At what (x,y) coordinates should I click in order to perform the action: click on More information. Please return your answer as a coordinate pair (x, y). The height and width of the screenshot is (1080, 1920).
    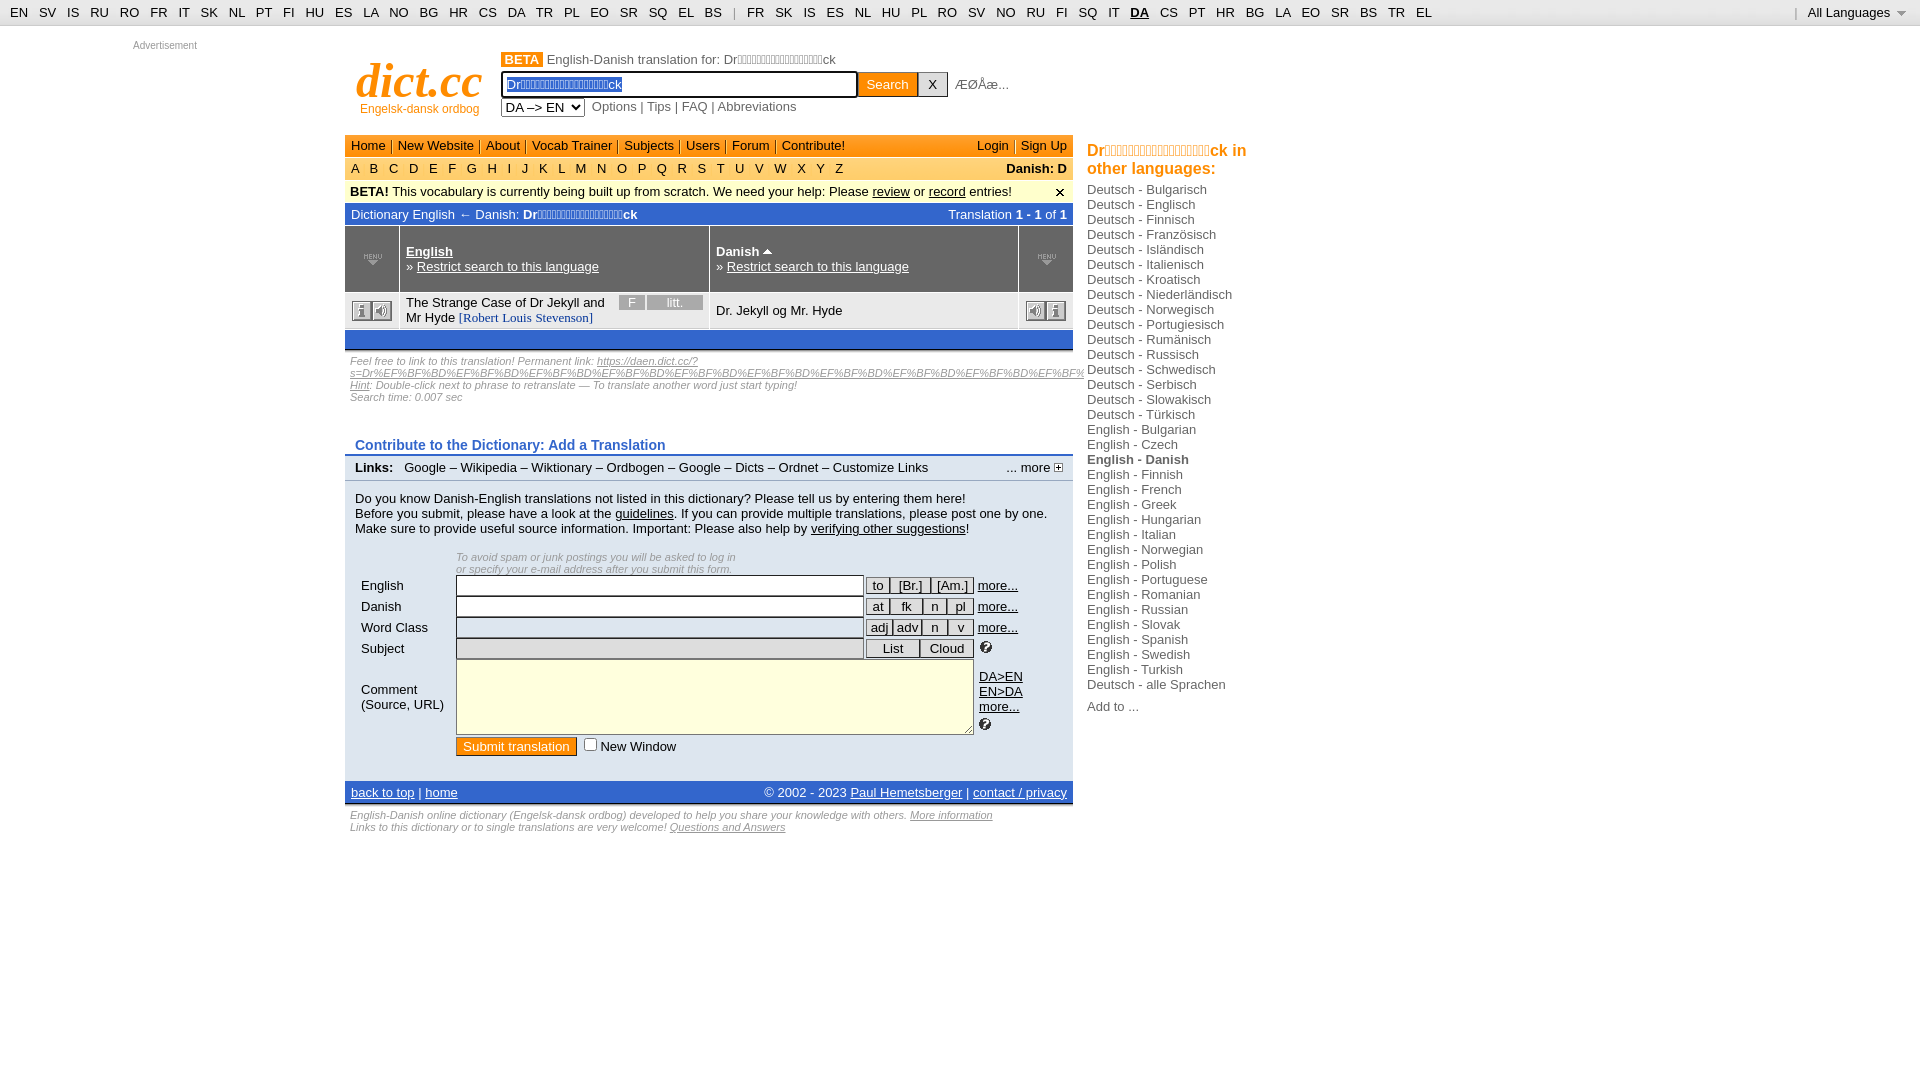
    Looking at the image, I should click on (952, 815).